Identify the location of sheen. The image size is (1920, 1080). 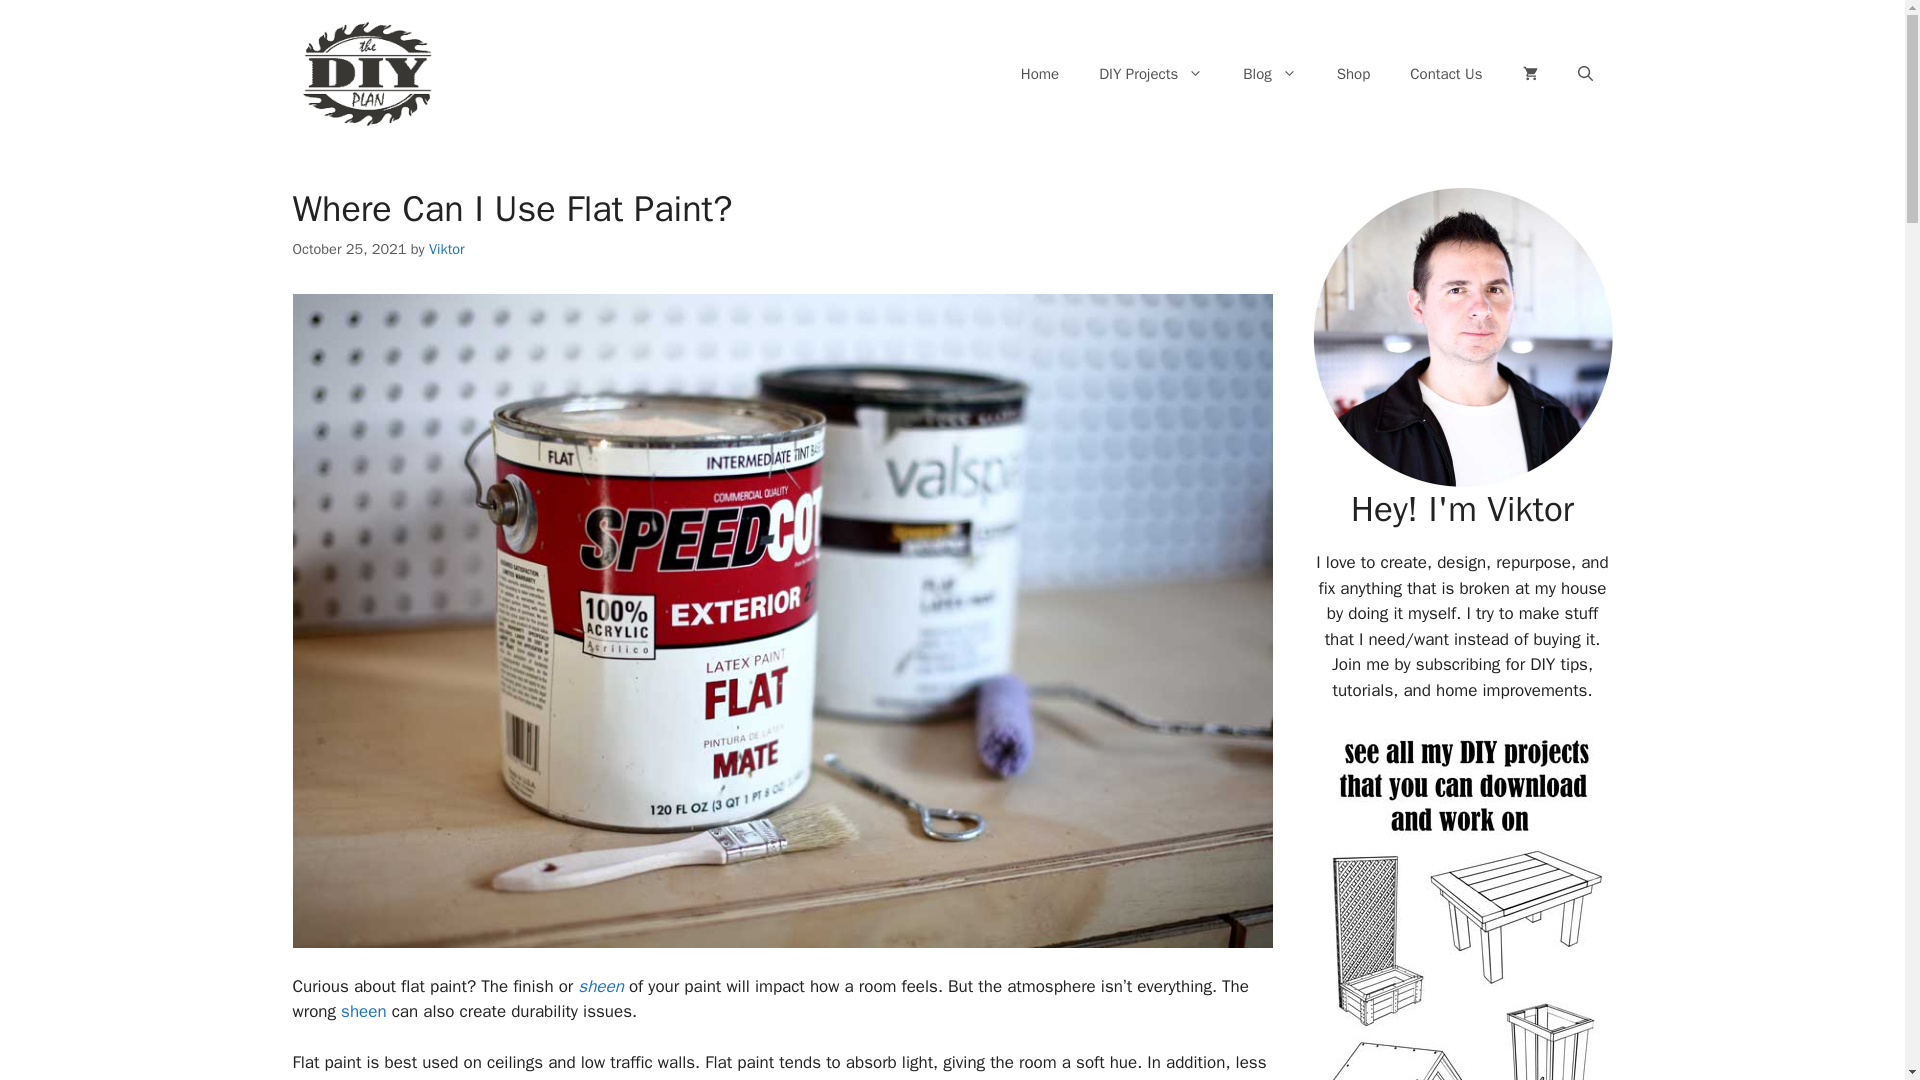
(364, 1011).